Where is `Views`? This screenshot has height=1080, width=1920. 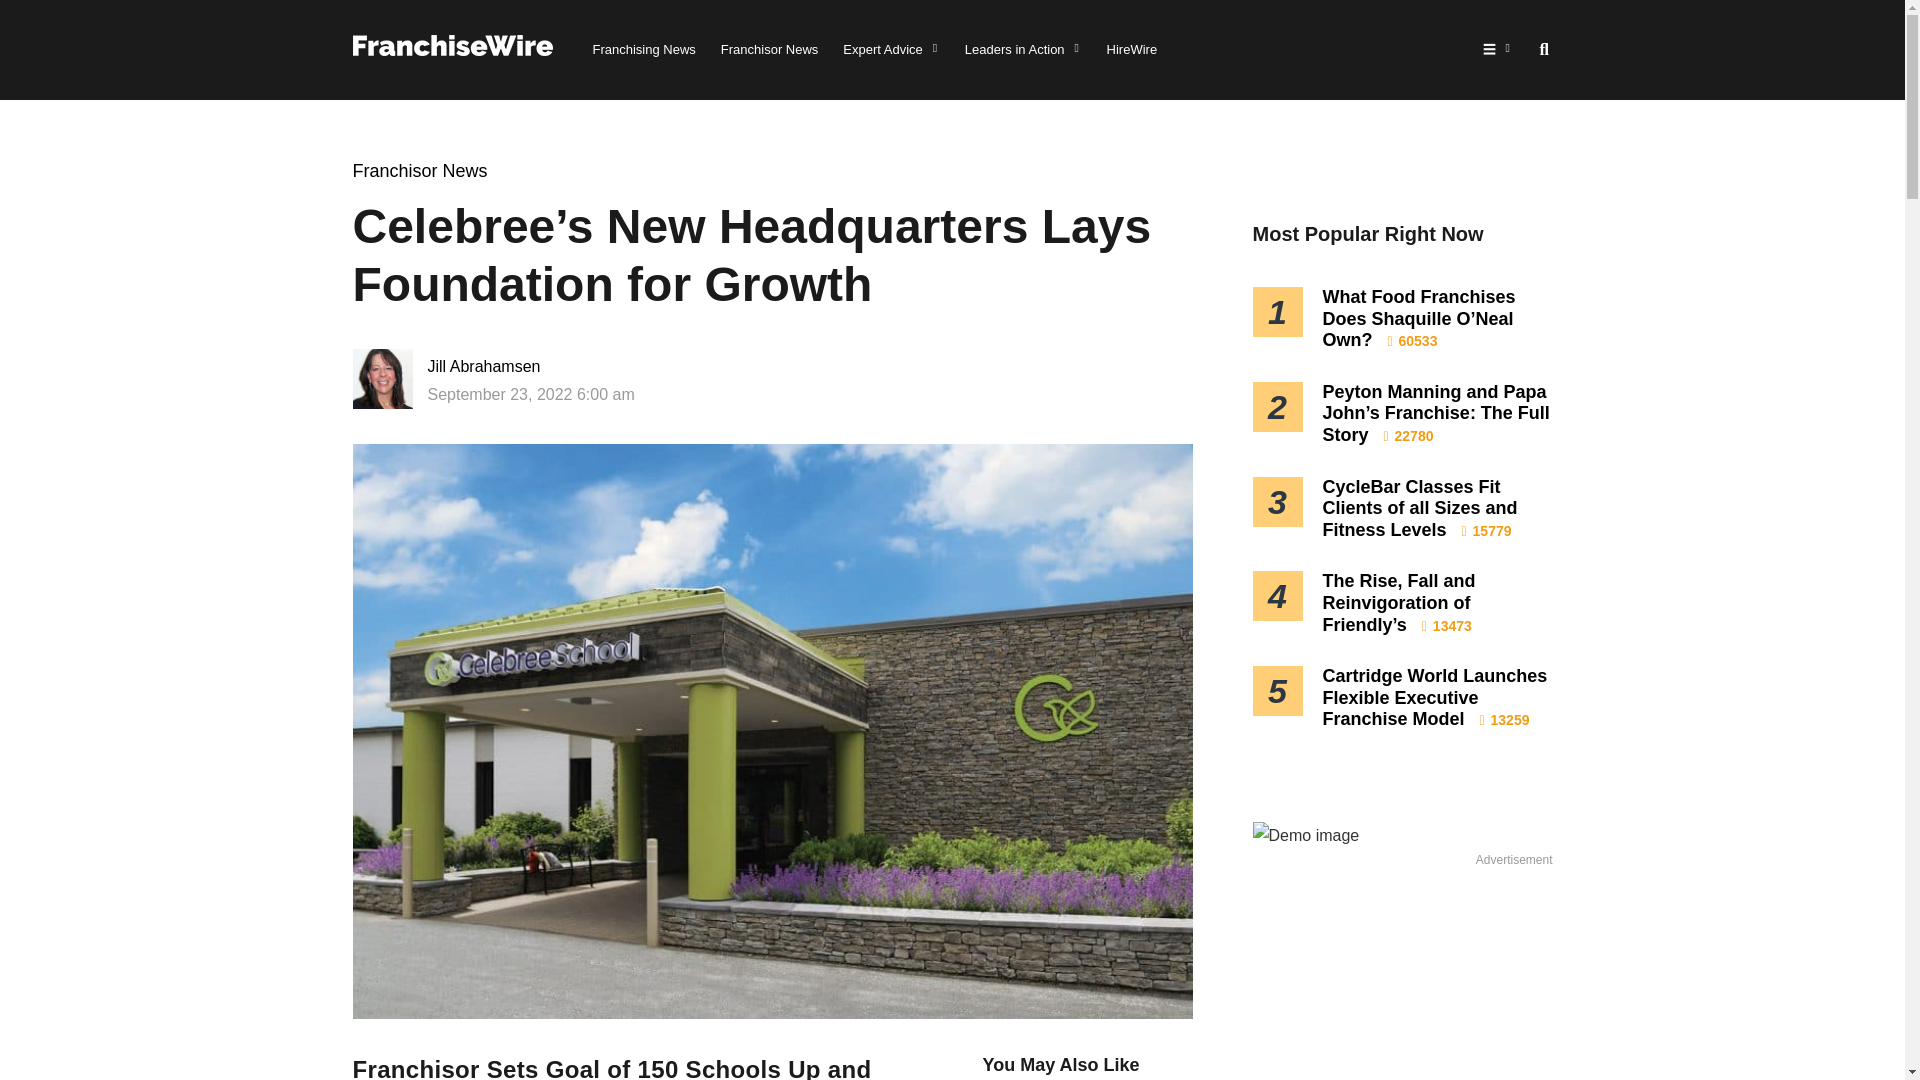 Views is located at coordinates (1413, 340).